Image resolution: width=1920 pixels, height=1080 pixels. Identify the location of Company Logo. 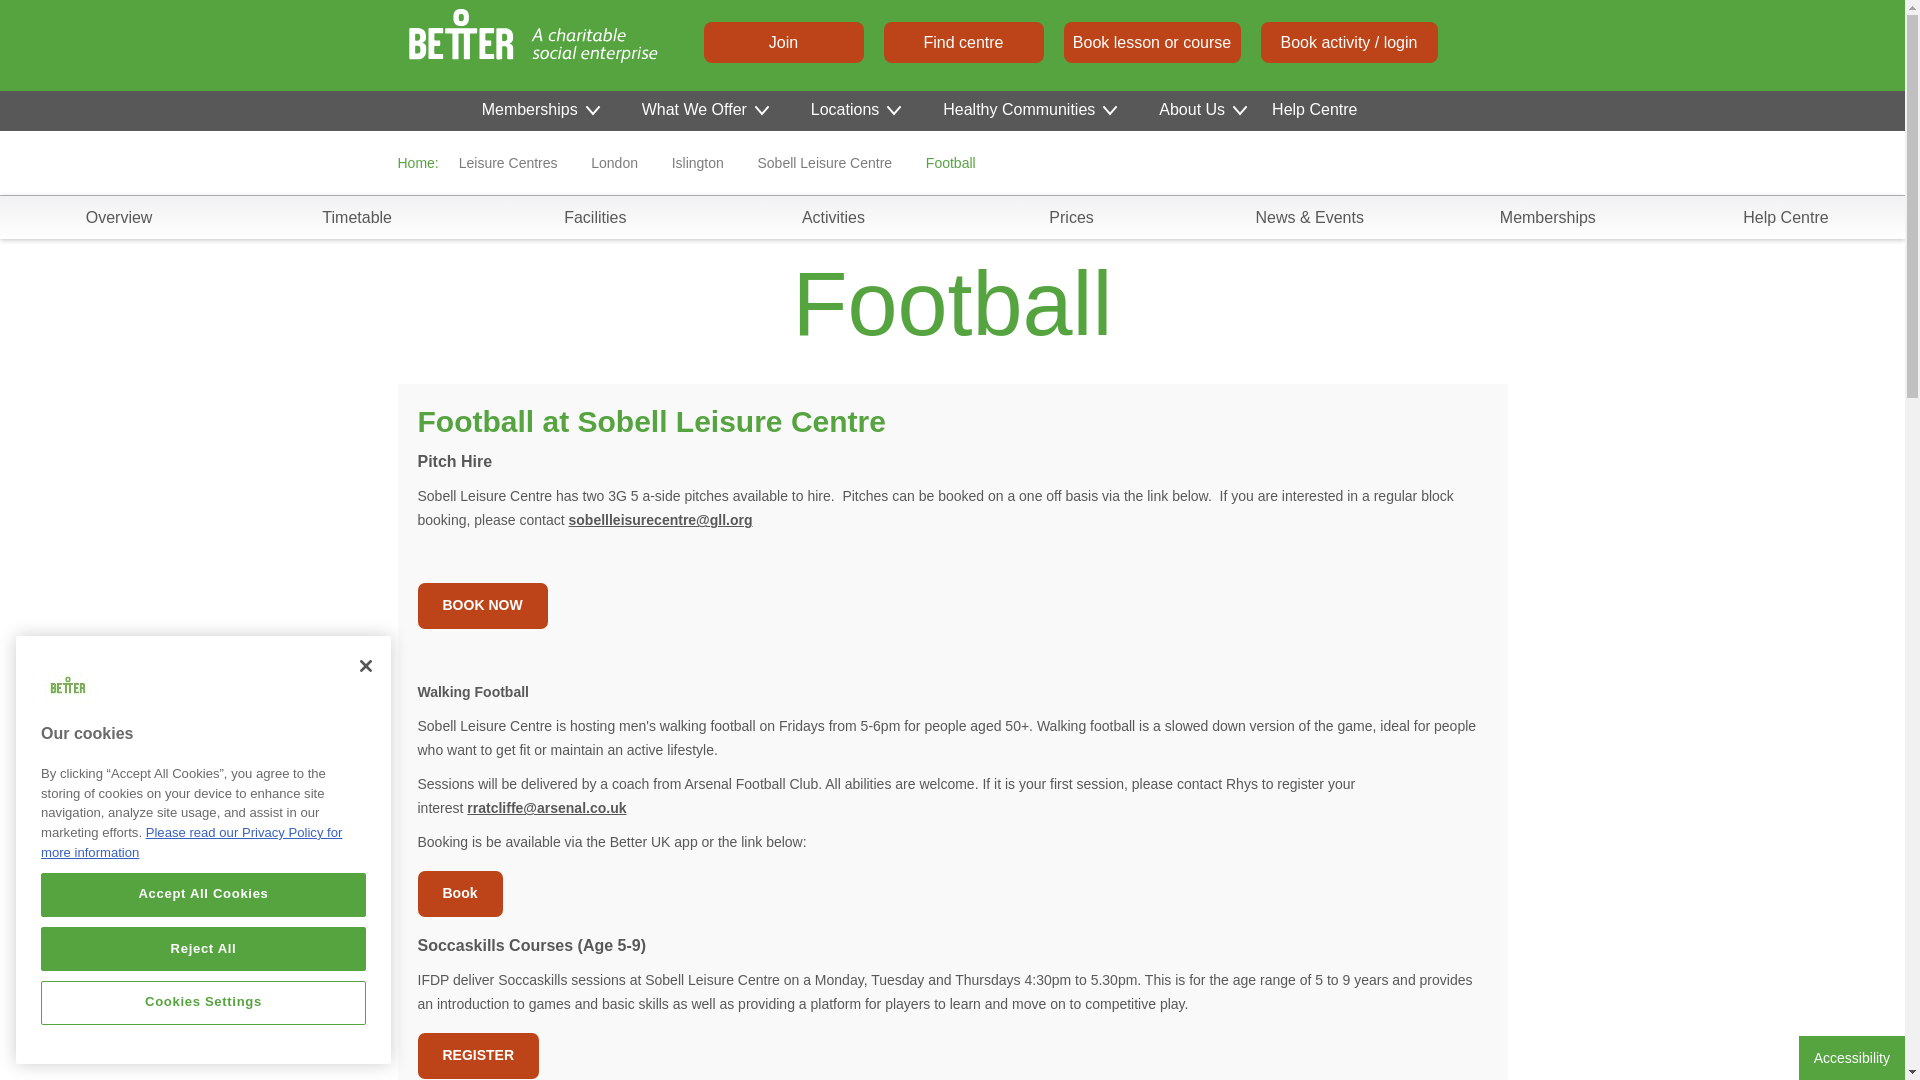
(68, 720).